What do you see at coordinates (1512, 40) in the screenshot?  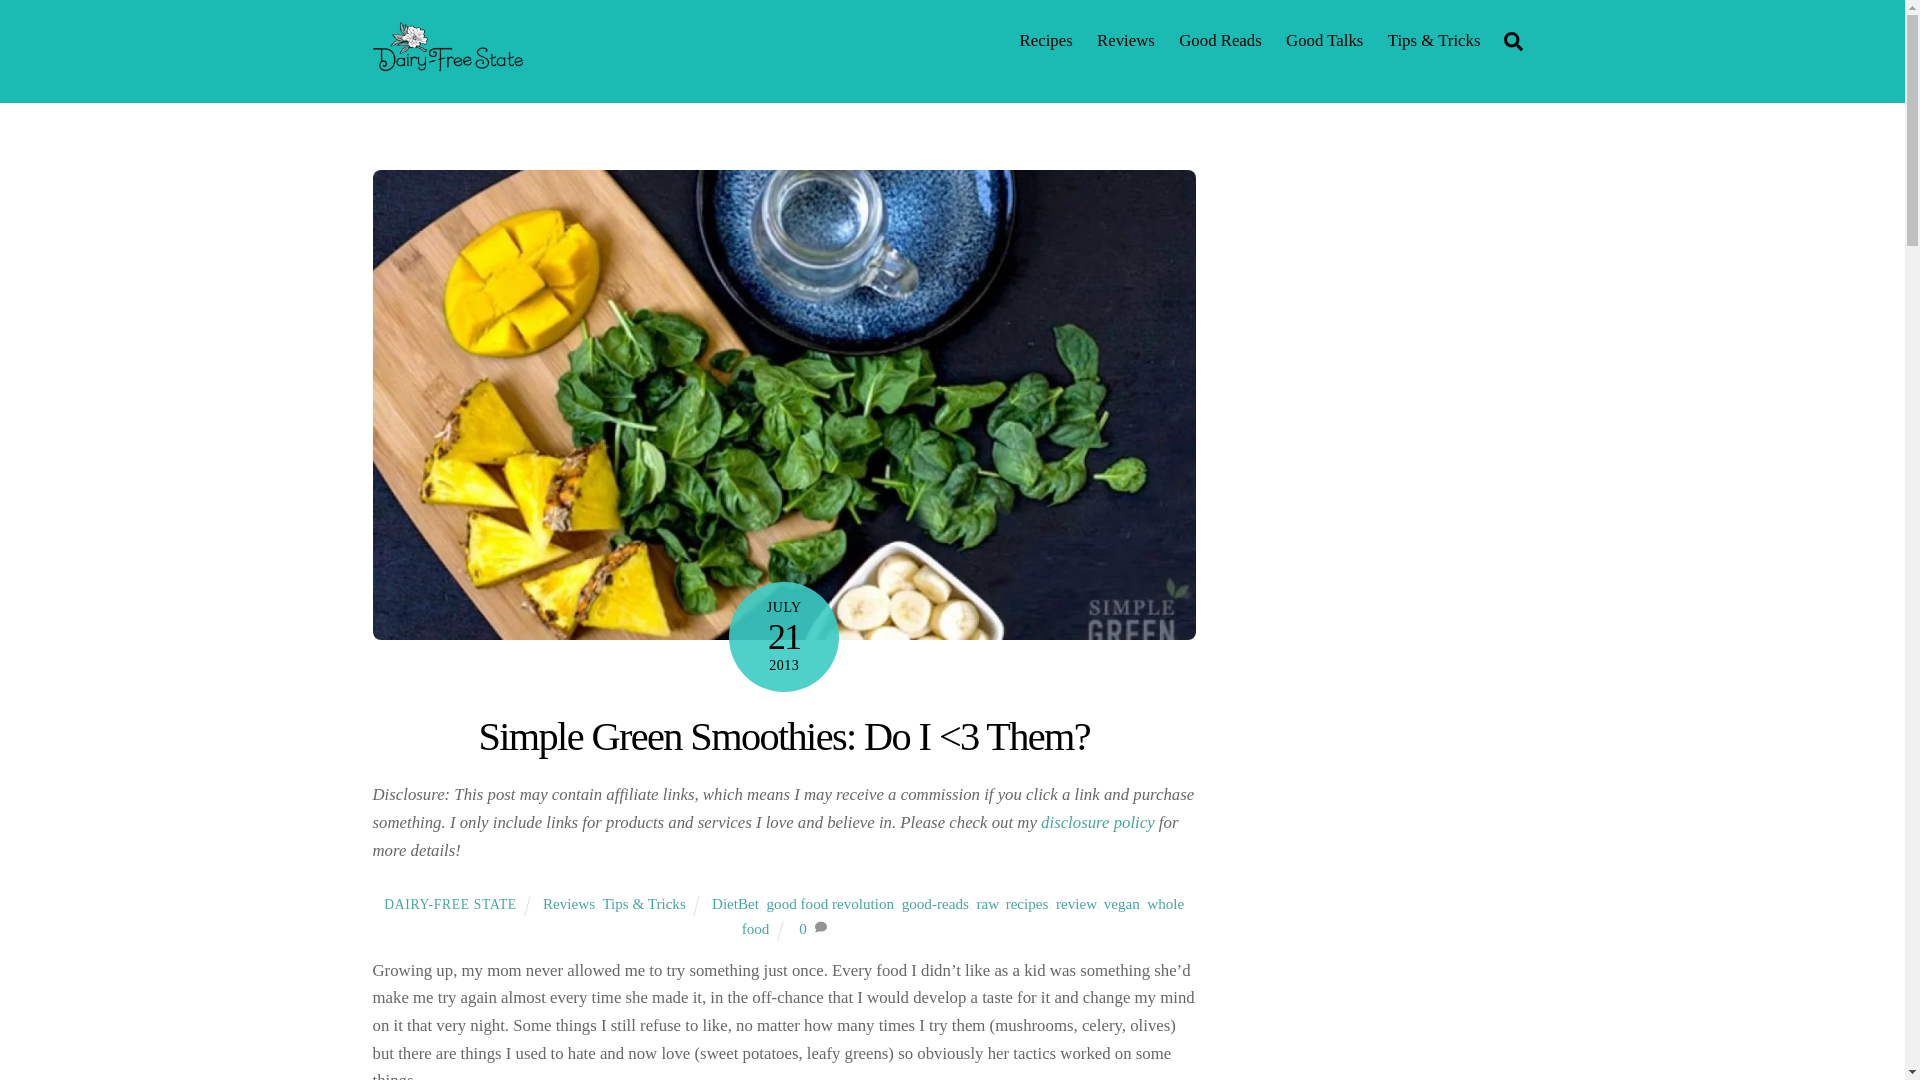 I see `Search` at bounding box center [1512, 40].